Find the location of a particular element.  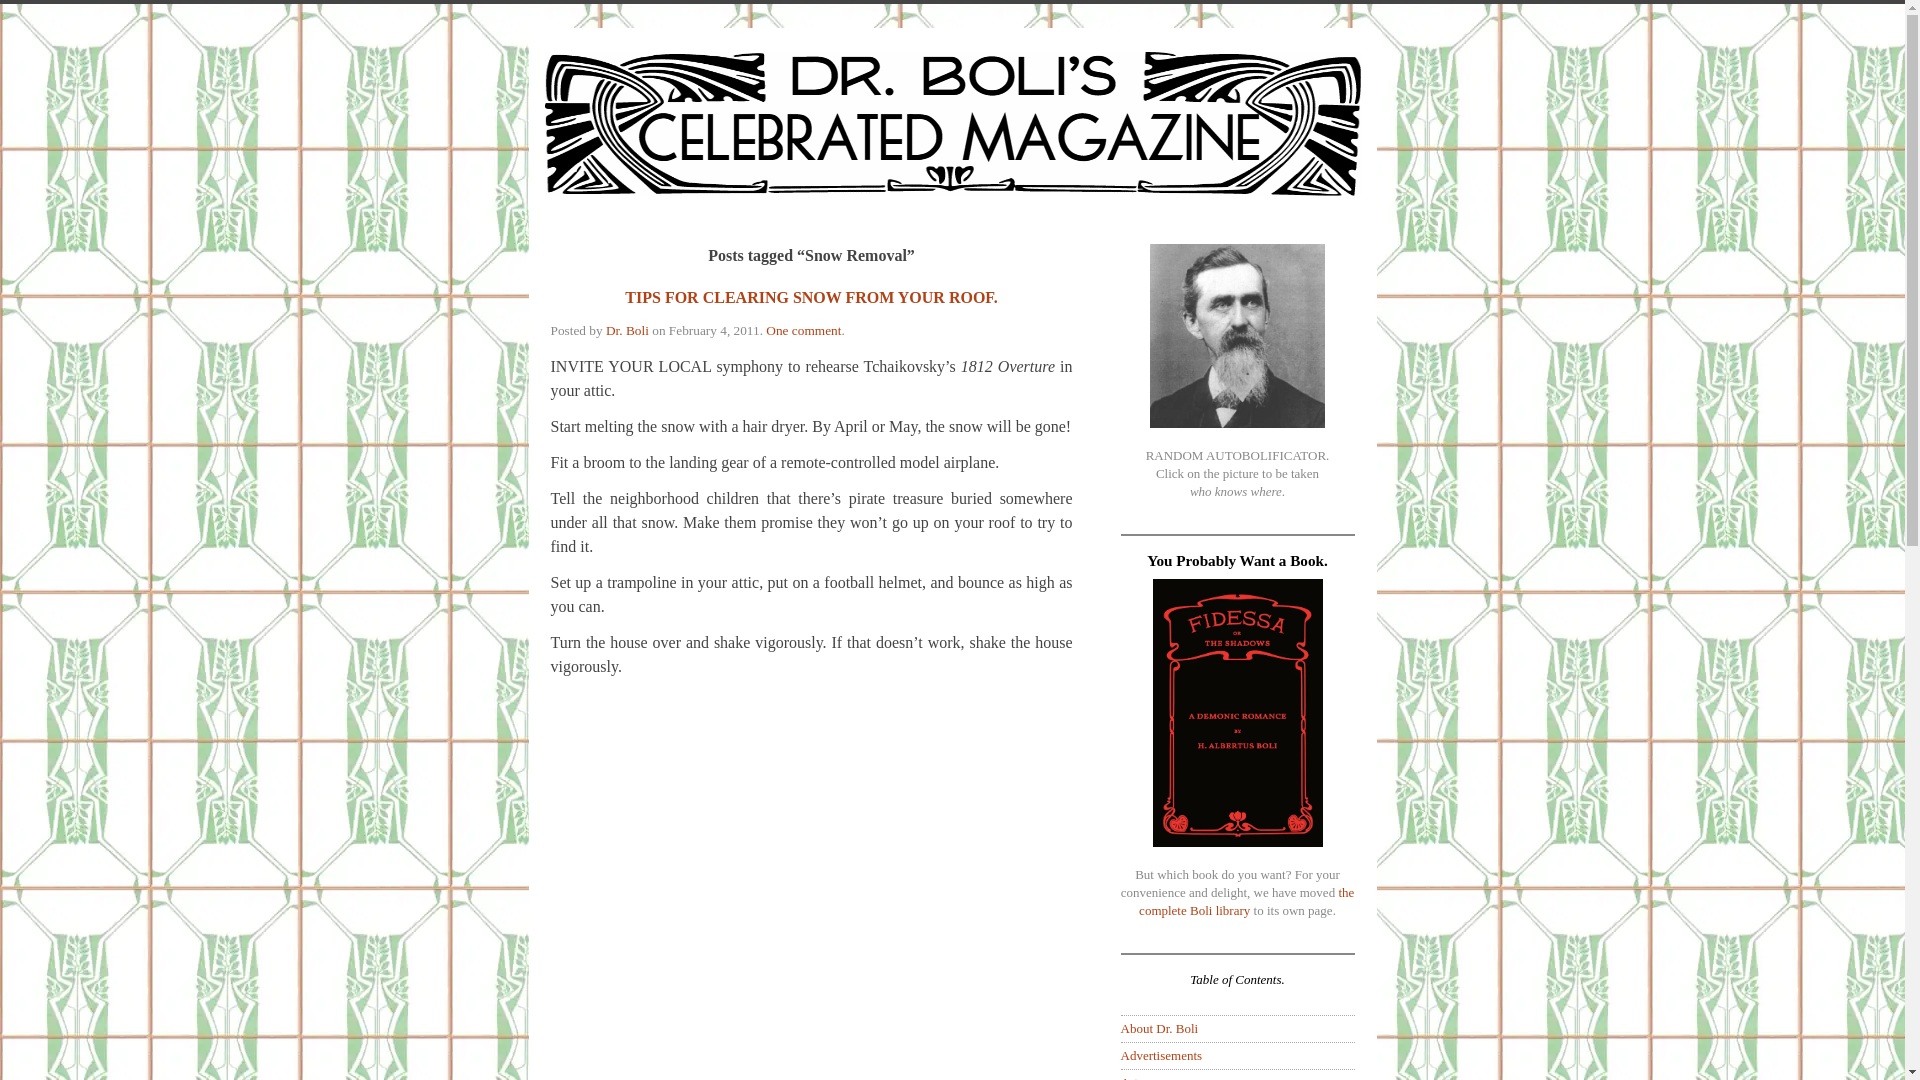

TIPS FOR CLEARING SNOW FROM YOUR ROOF. is located at coordinates (810, 297).